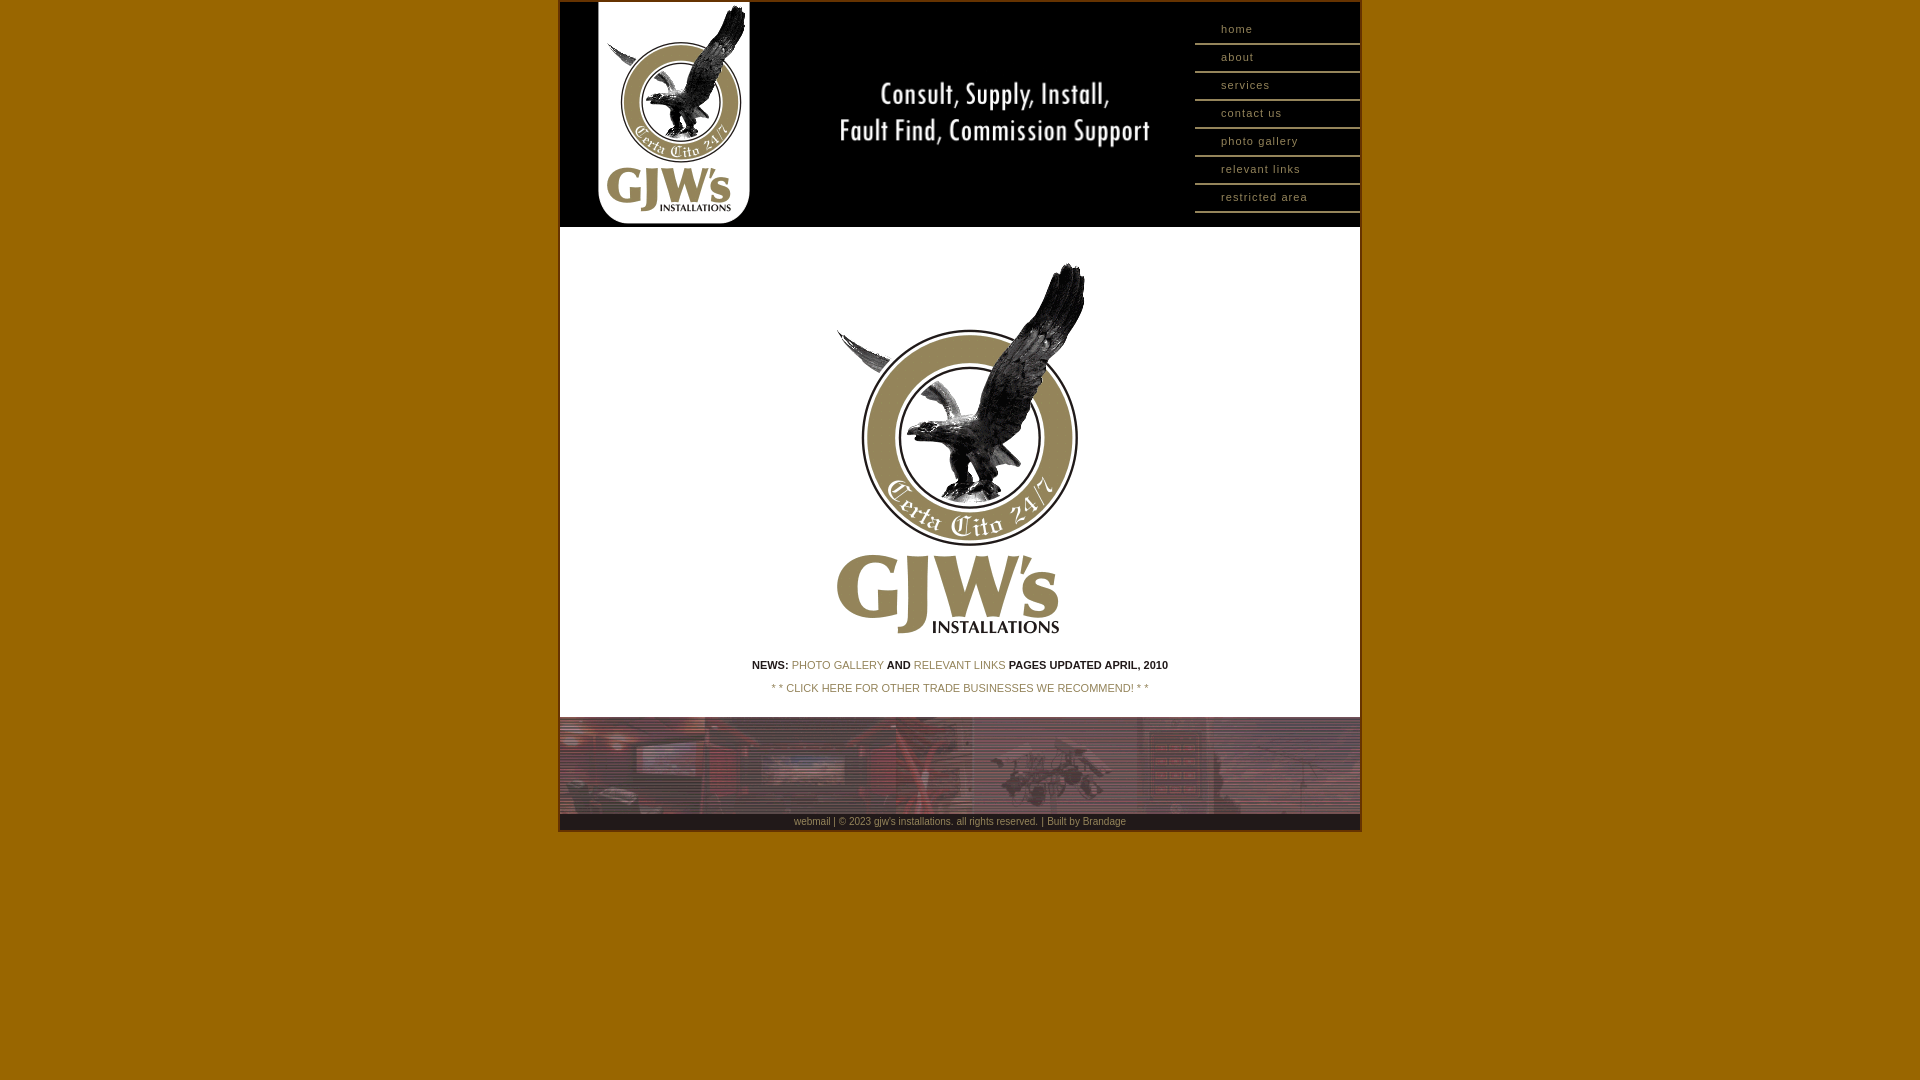  Describe the element at coordinates (812, 822) in the screenshot. I see `webmail` at that location.